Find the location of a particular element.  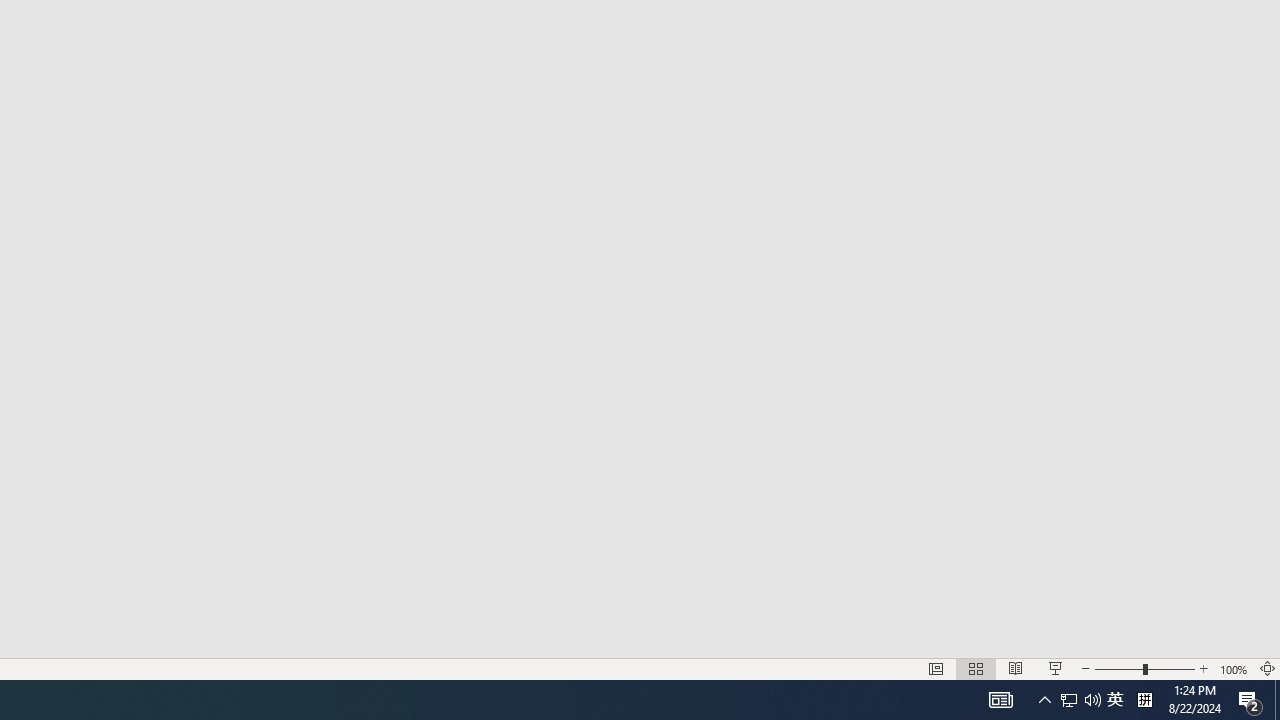

Tray Input Indicator - Chinese (Simplified, China) is located at coordinates (1000, 700).